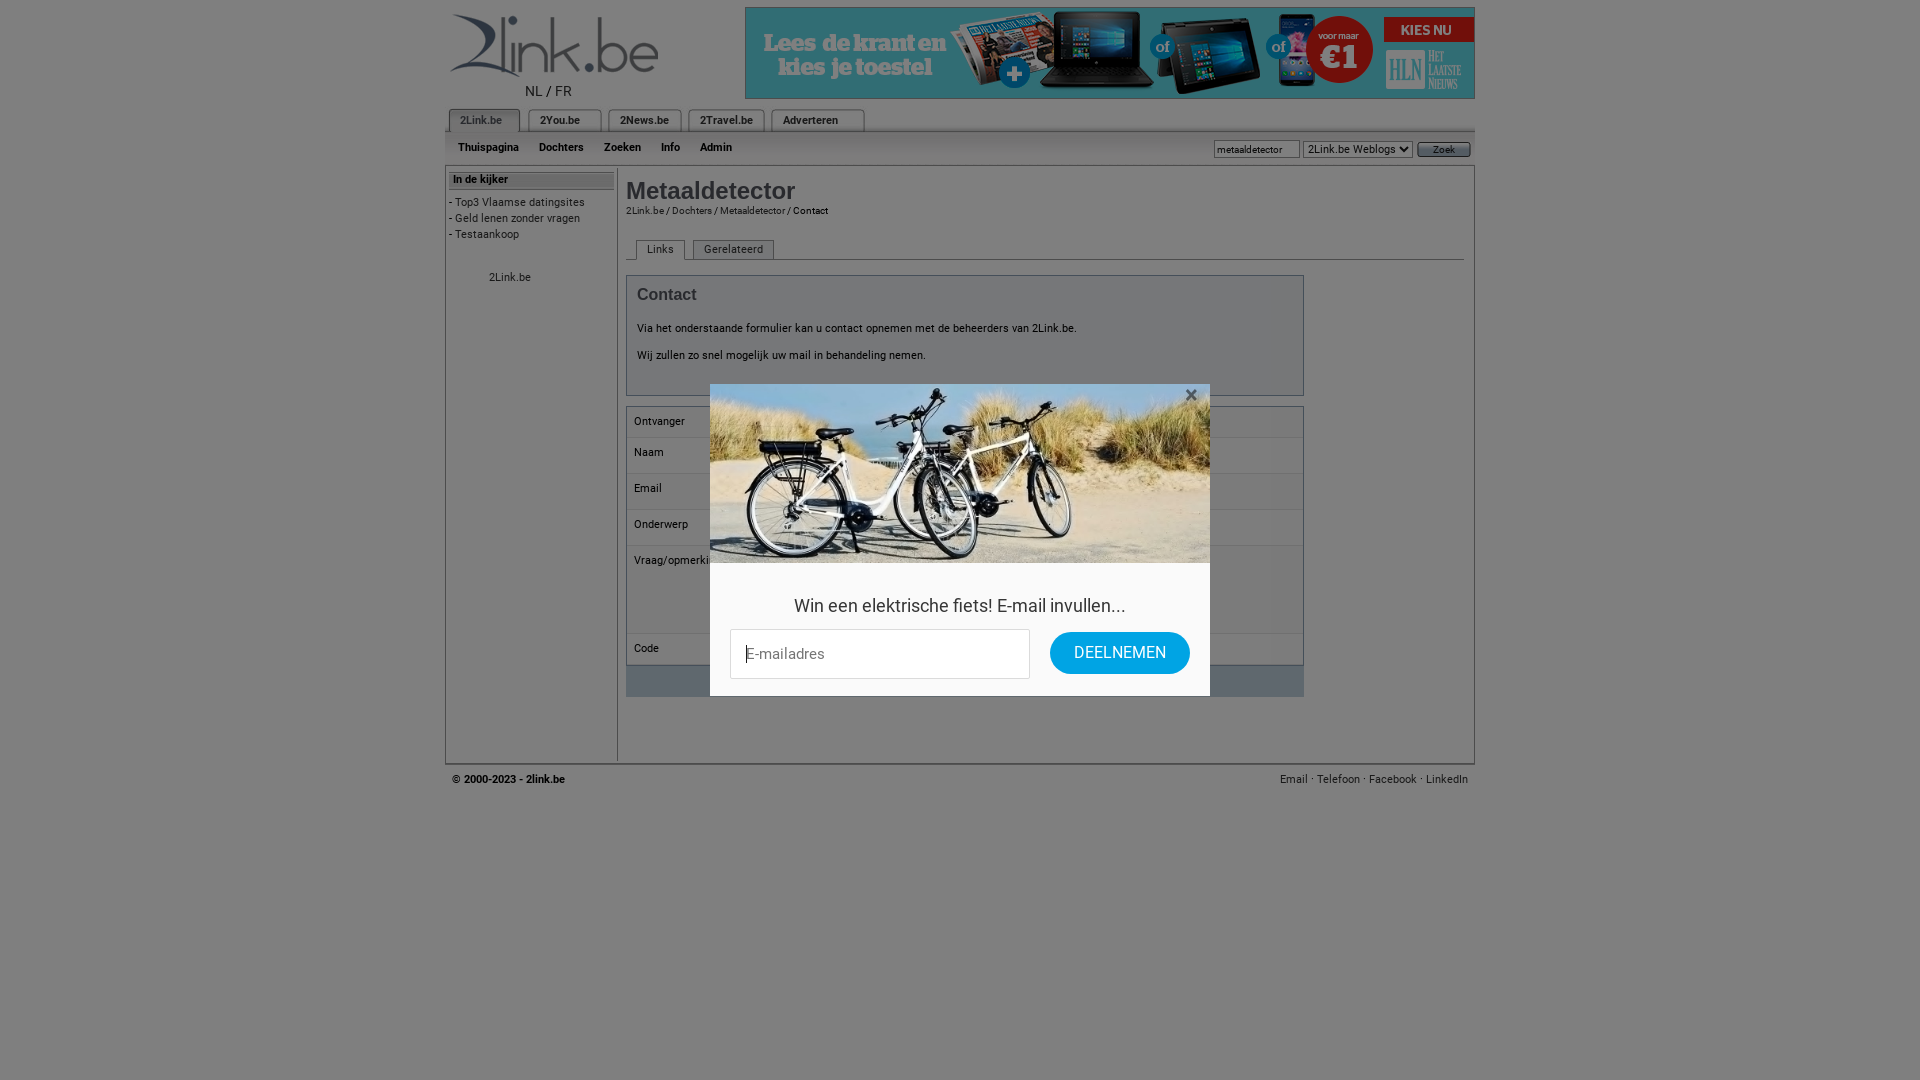 Image resolution: width=1920 pixels, height=1080 pixels. What do you see at coordinates (1338, 780) in the screenshot?
I see `Telefoon` at bounding box center [1338, 780].